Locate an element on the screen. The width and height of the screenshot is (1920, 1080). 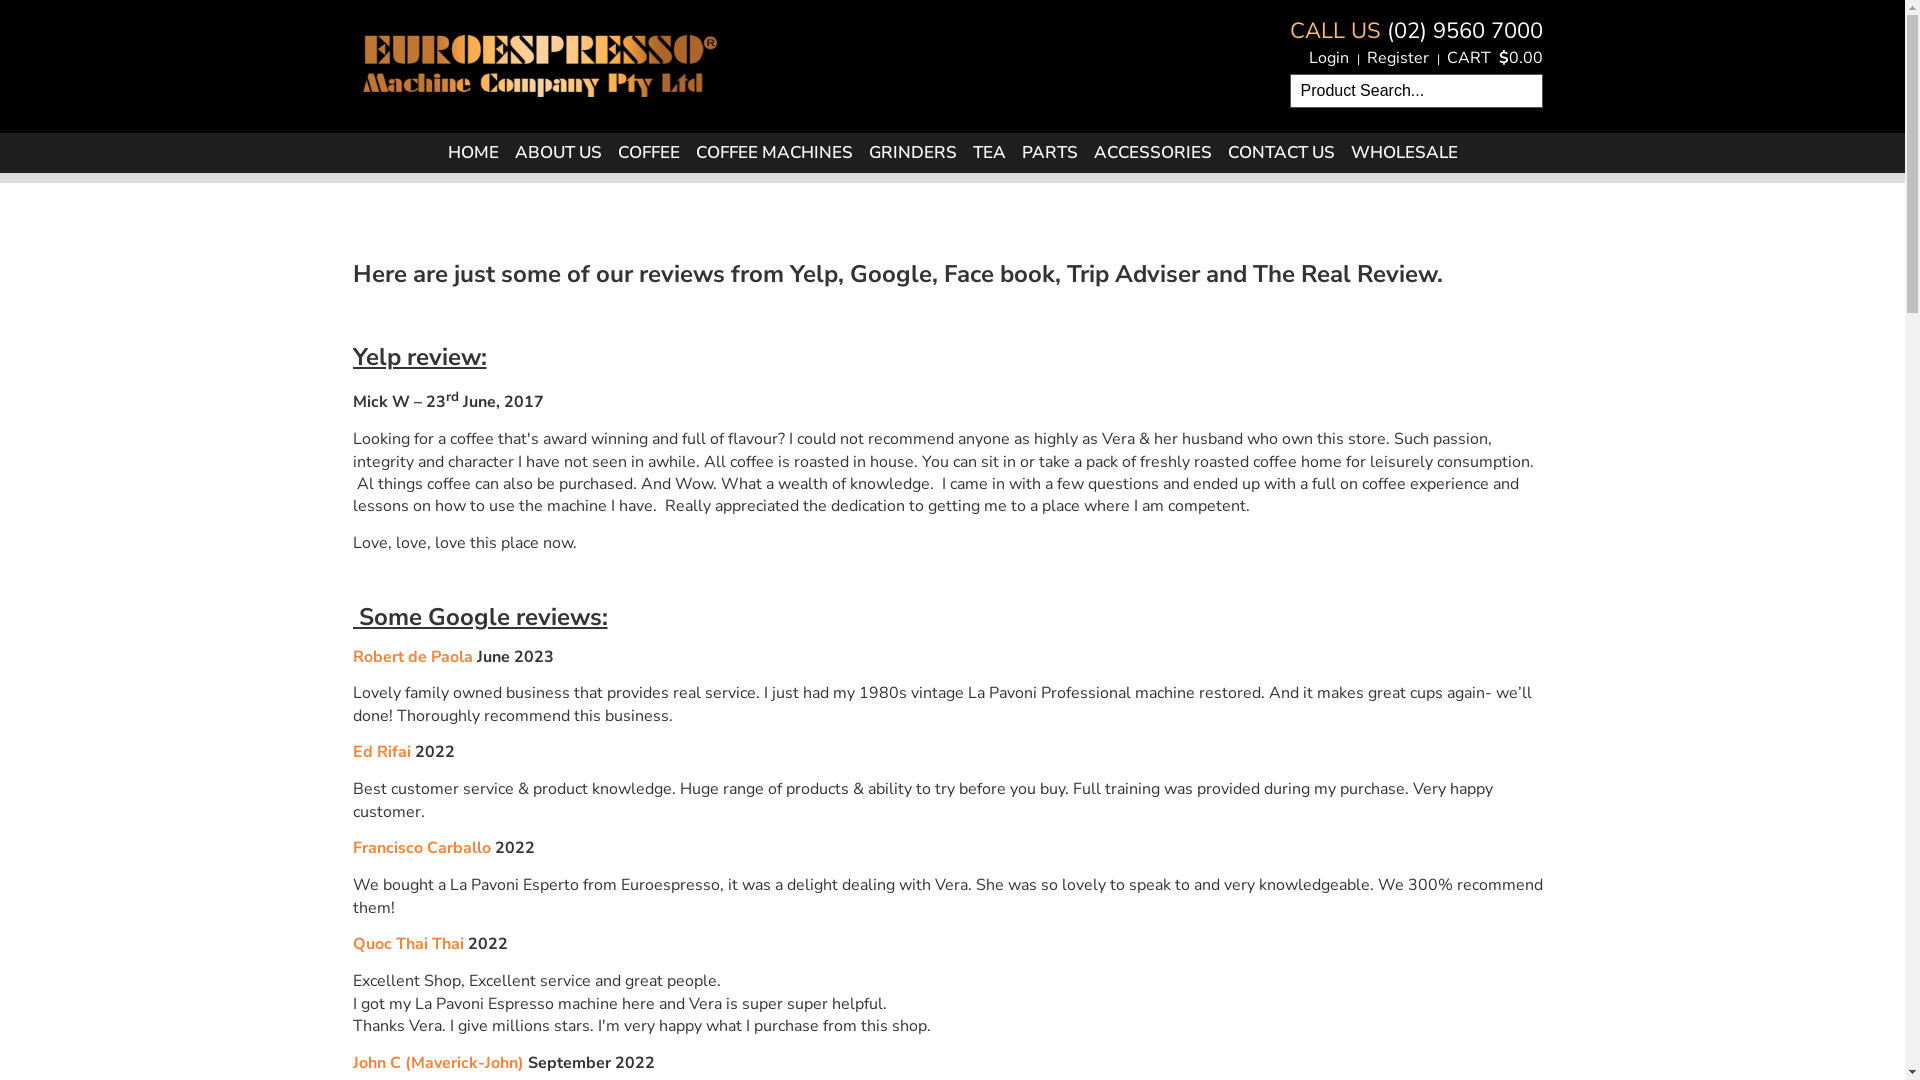
John C (Maverick-John) is located at coordinates (438, 1063).